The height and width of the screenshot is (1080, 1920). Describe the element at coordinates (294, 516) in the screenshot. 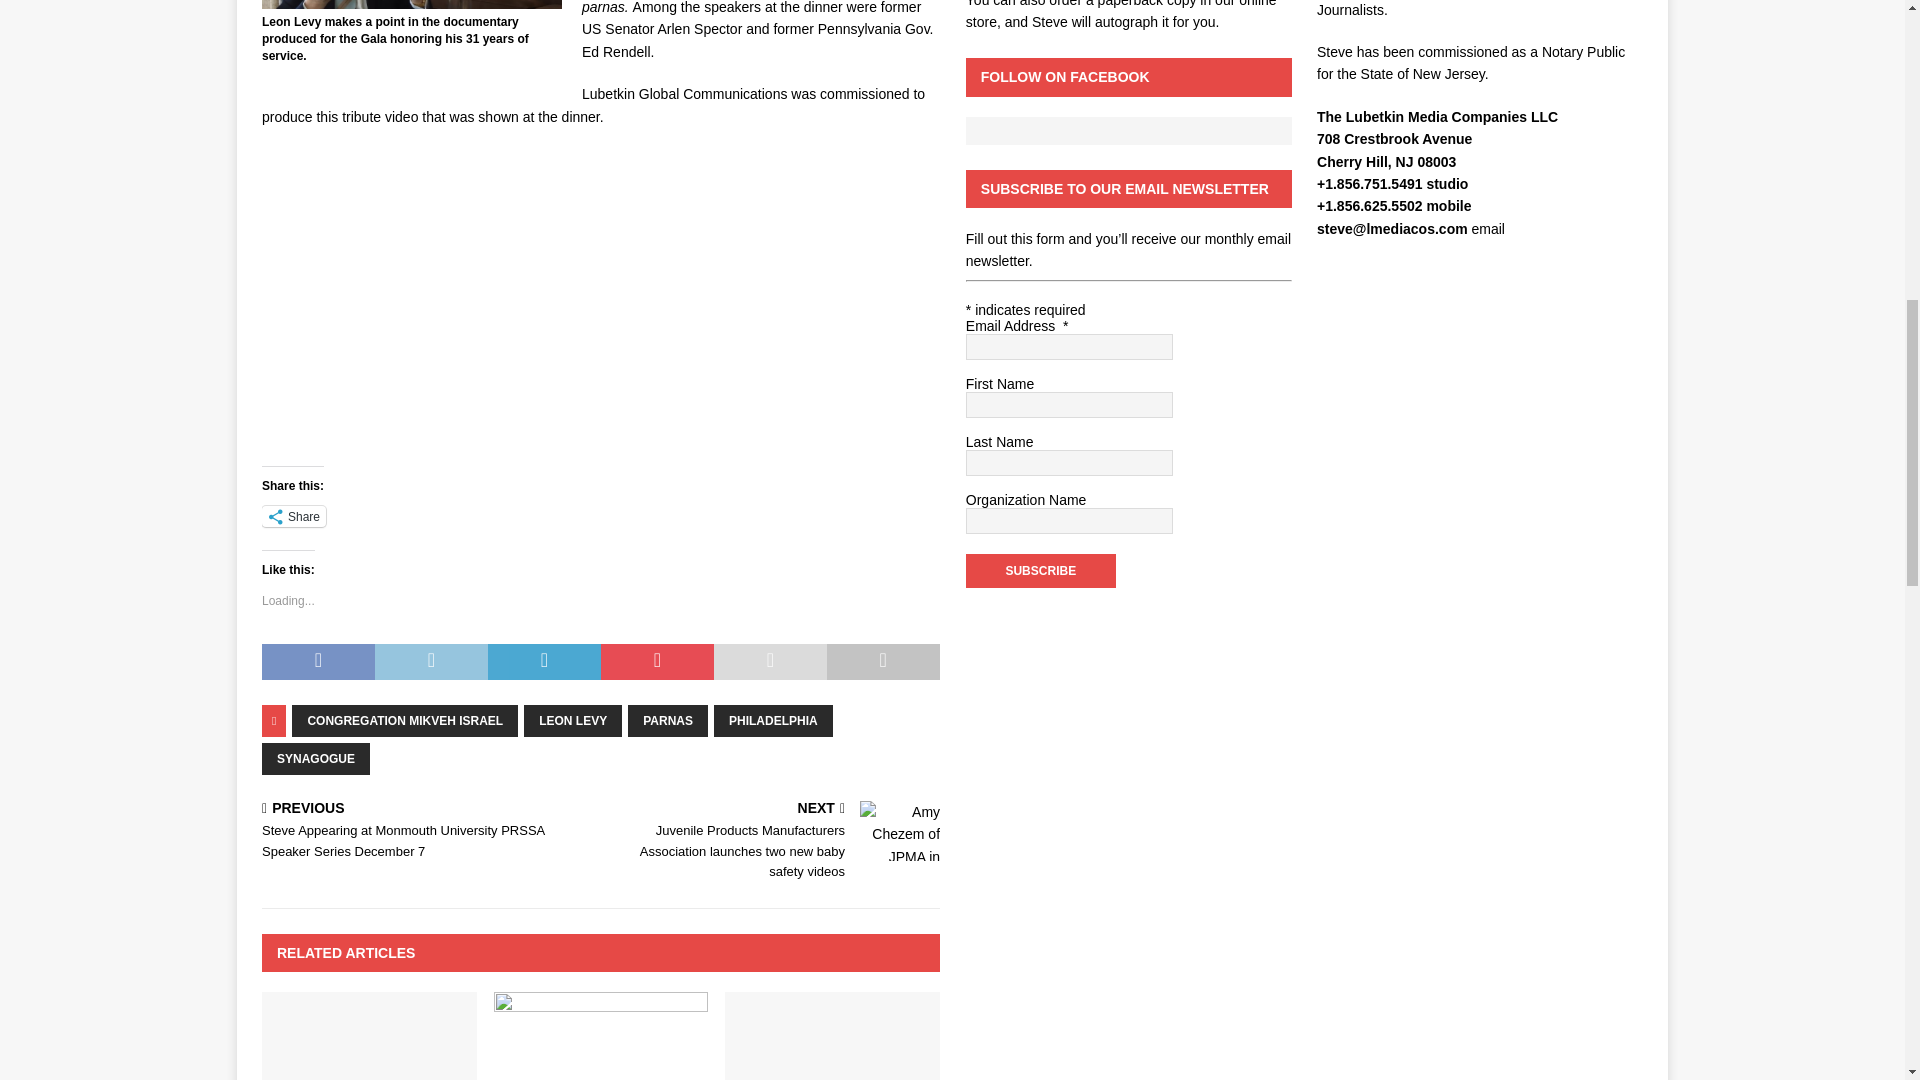

I see `Share` at that location.